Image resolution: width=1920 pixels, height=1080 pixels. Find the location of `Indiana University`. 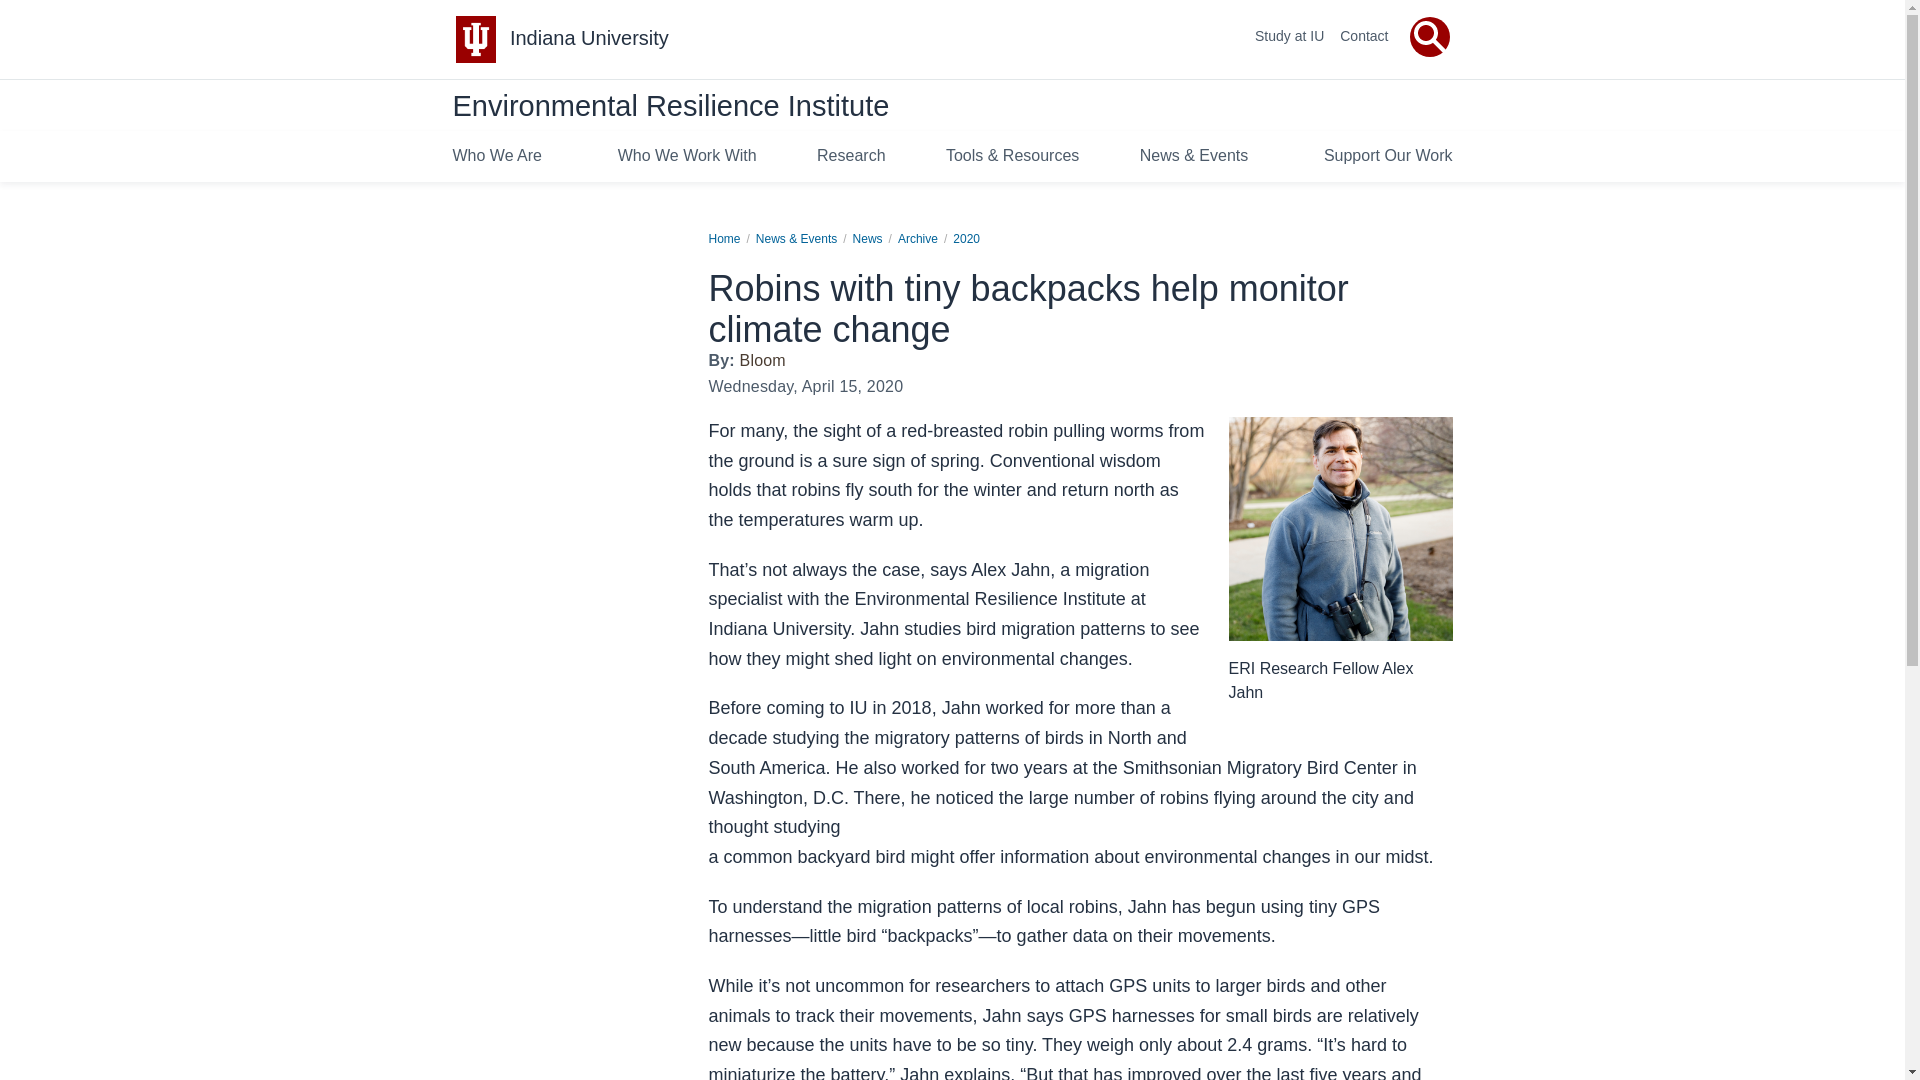

Indiana University is located at coordinates (589, 38).